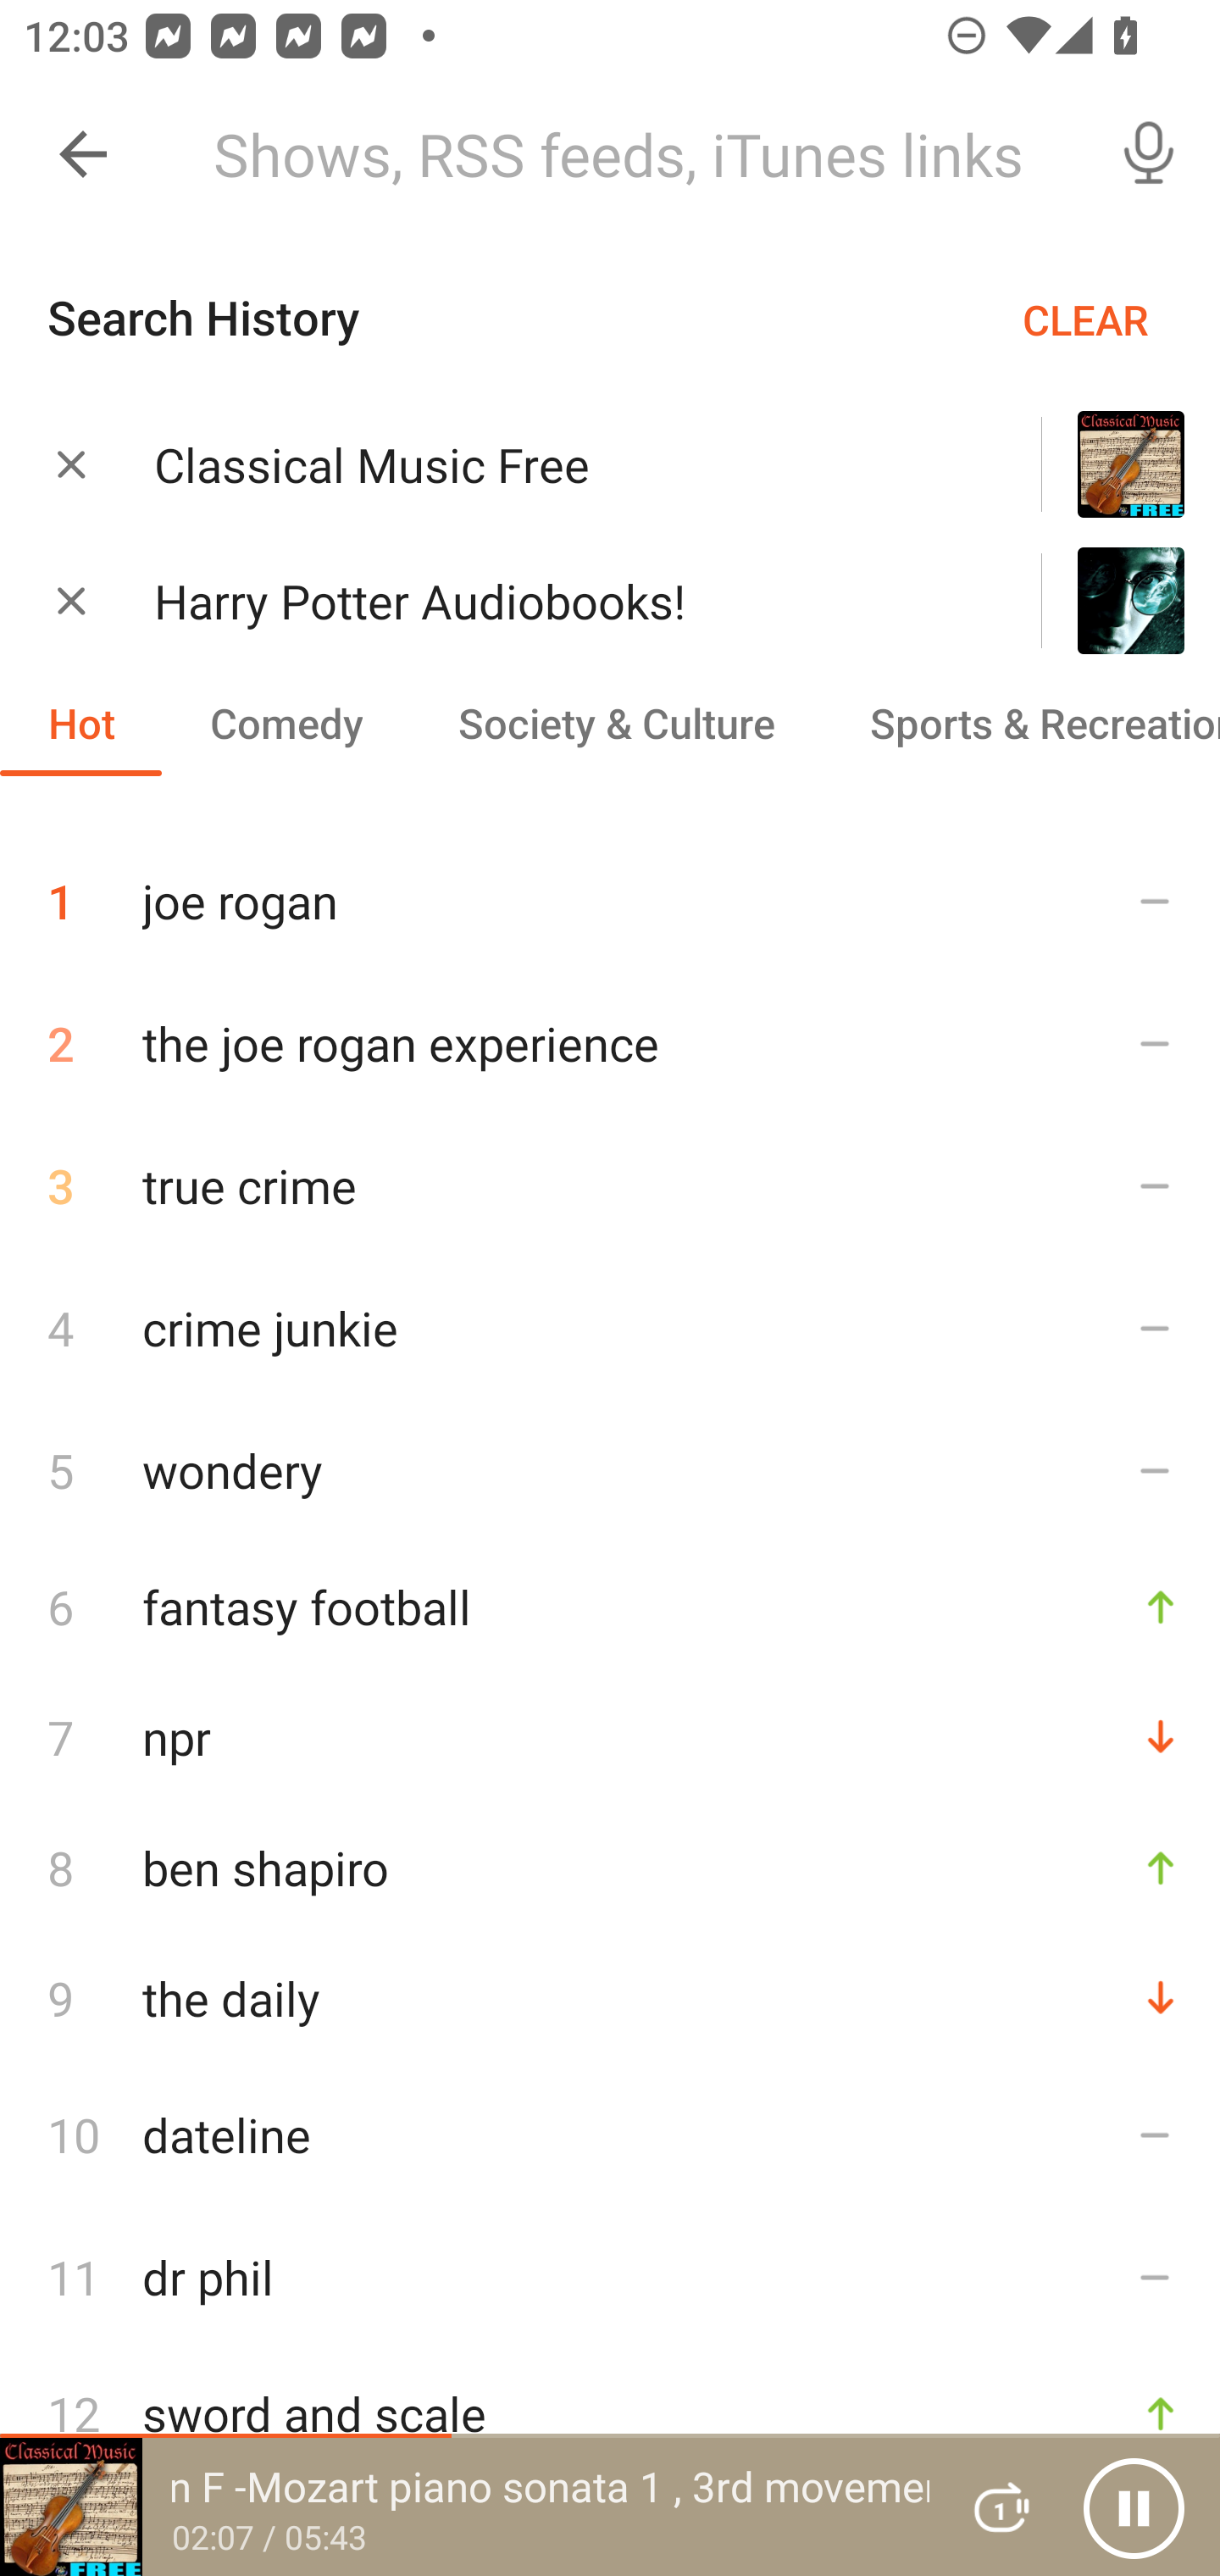  Describe the element at coordinates (71, 463) in the screenshot. I see ` Clear` at that location.